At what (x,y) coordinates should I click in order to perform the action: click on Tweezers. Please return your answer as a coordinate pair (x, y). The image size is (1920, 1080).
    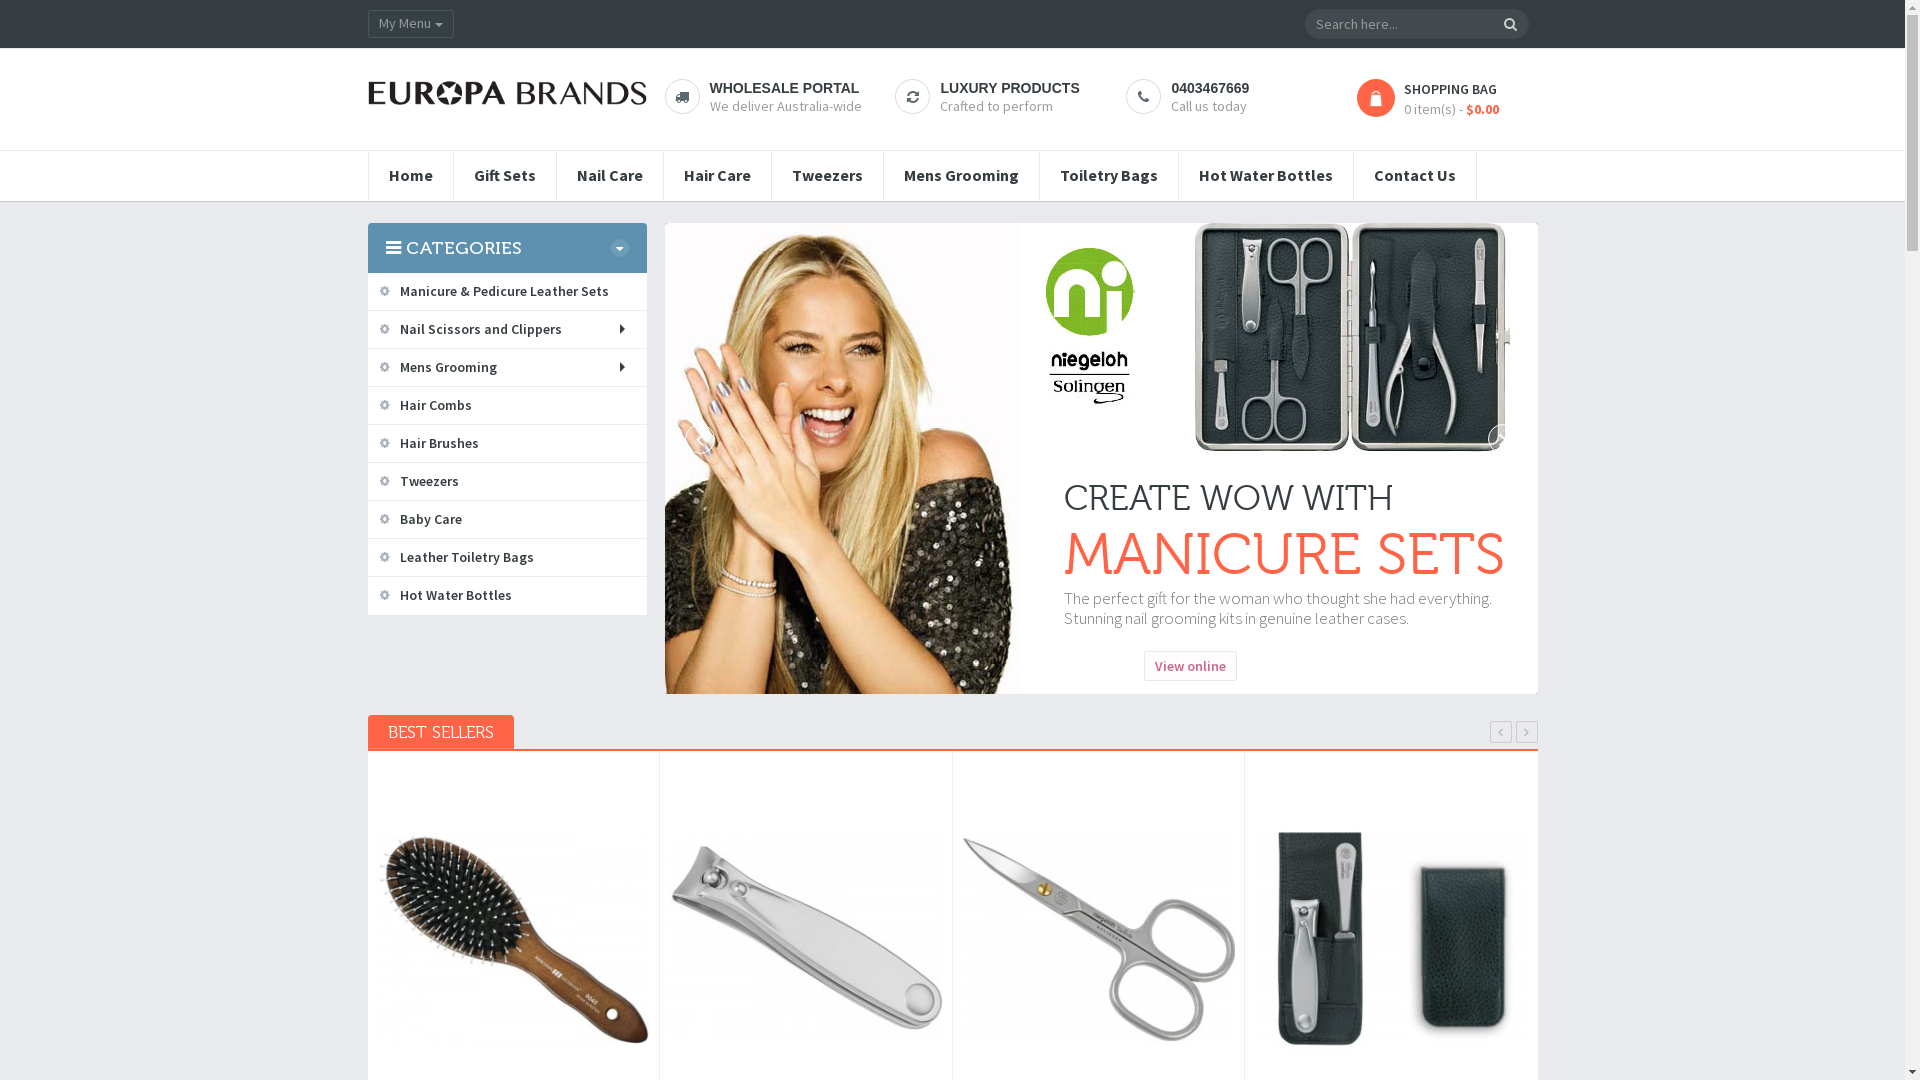
    Looking at the image, I should click on (828, 176).